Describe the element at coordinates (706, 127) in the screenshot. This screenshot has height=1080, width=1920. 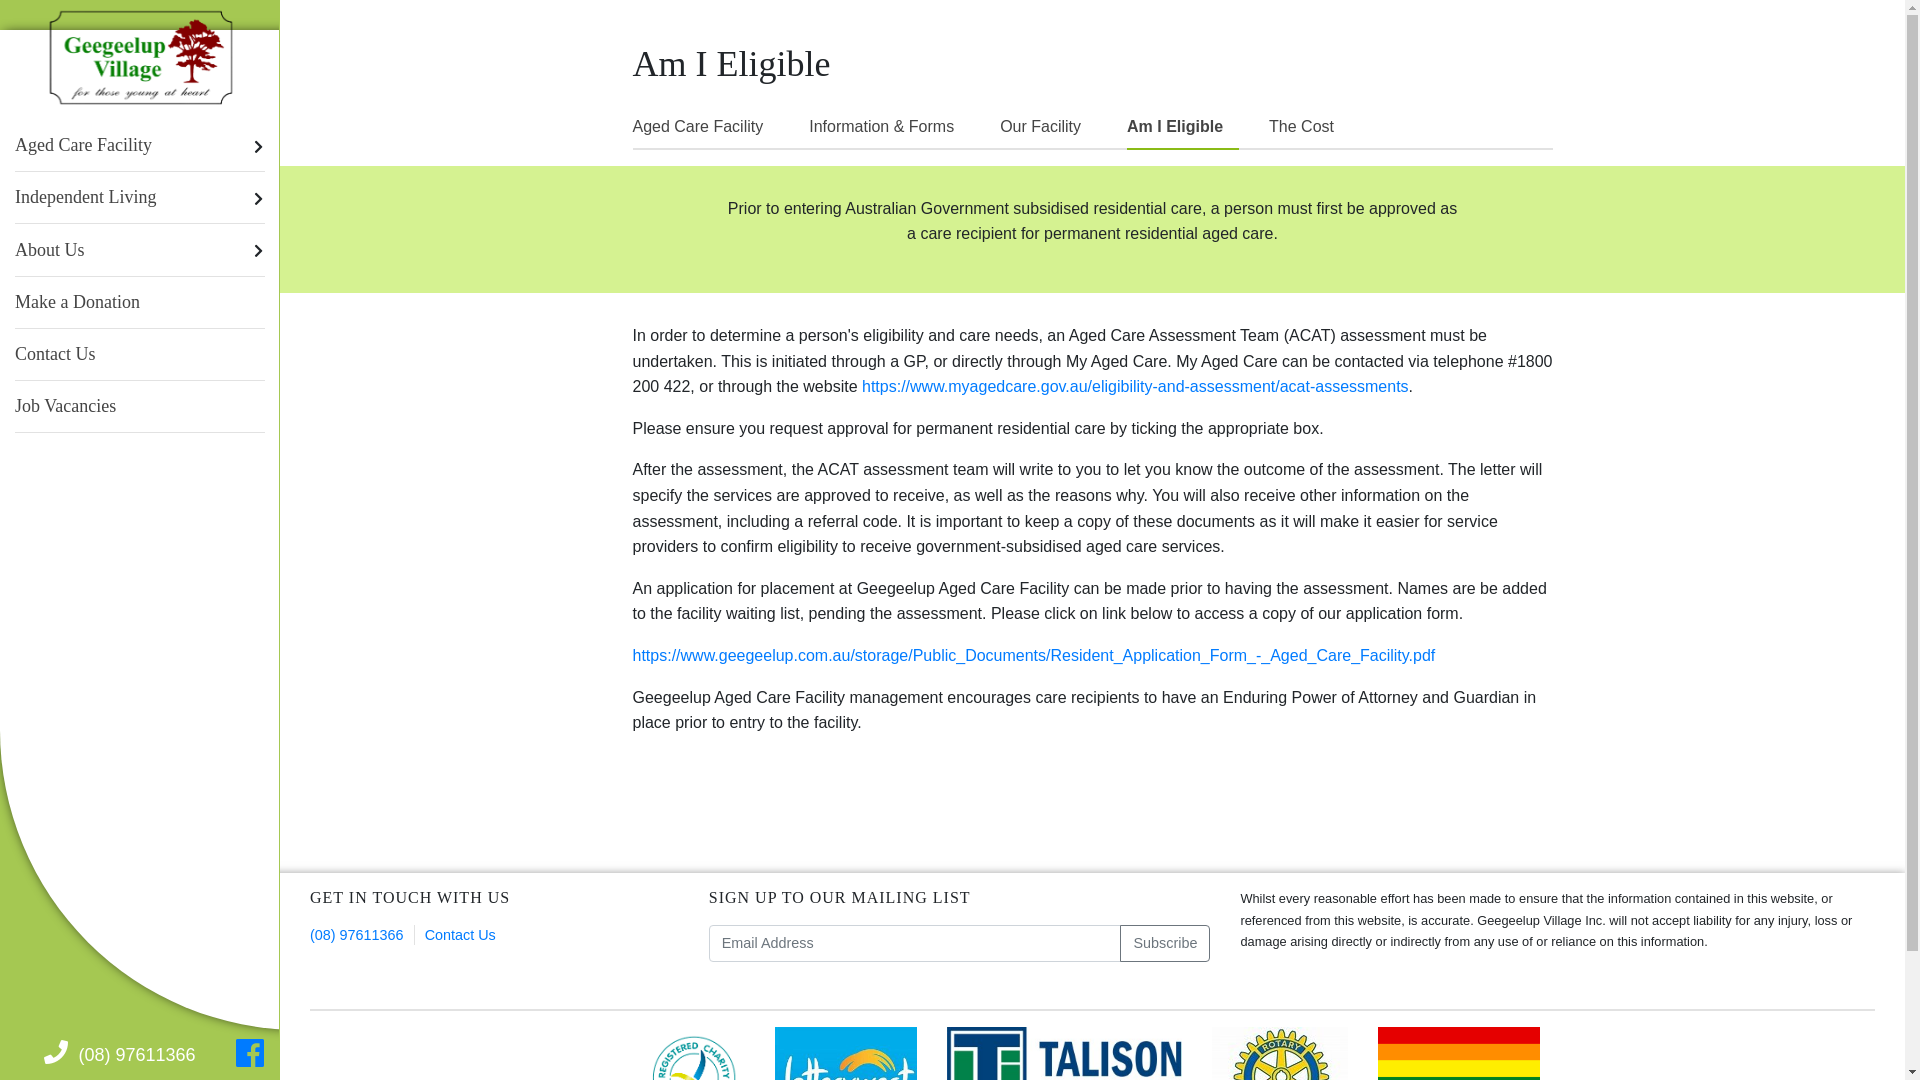
I see `Aged Care Facility` at that location.